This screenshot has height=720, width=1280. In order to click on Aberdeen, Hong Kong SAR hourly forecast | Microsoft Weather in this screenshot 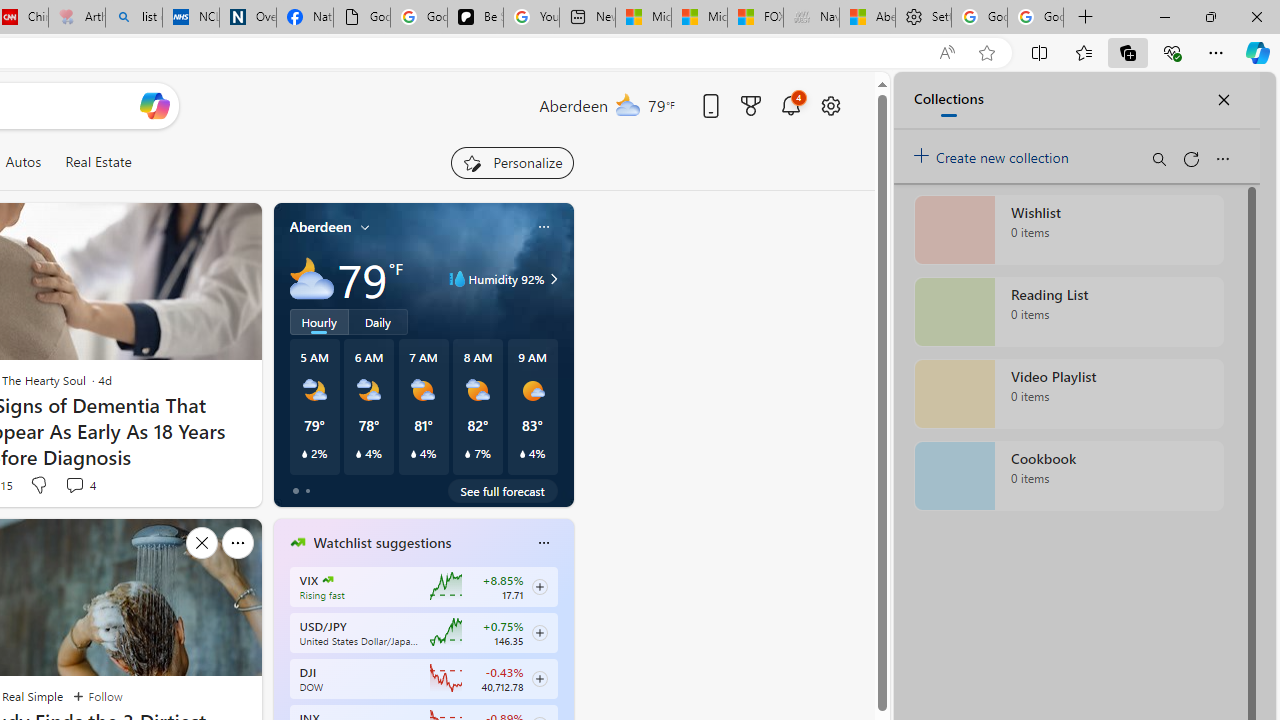, I will do `click(866, 18)`.